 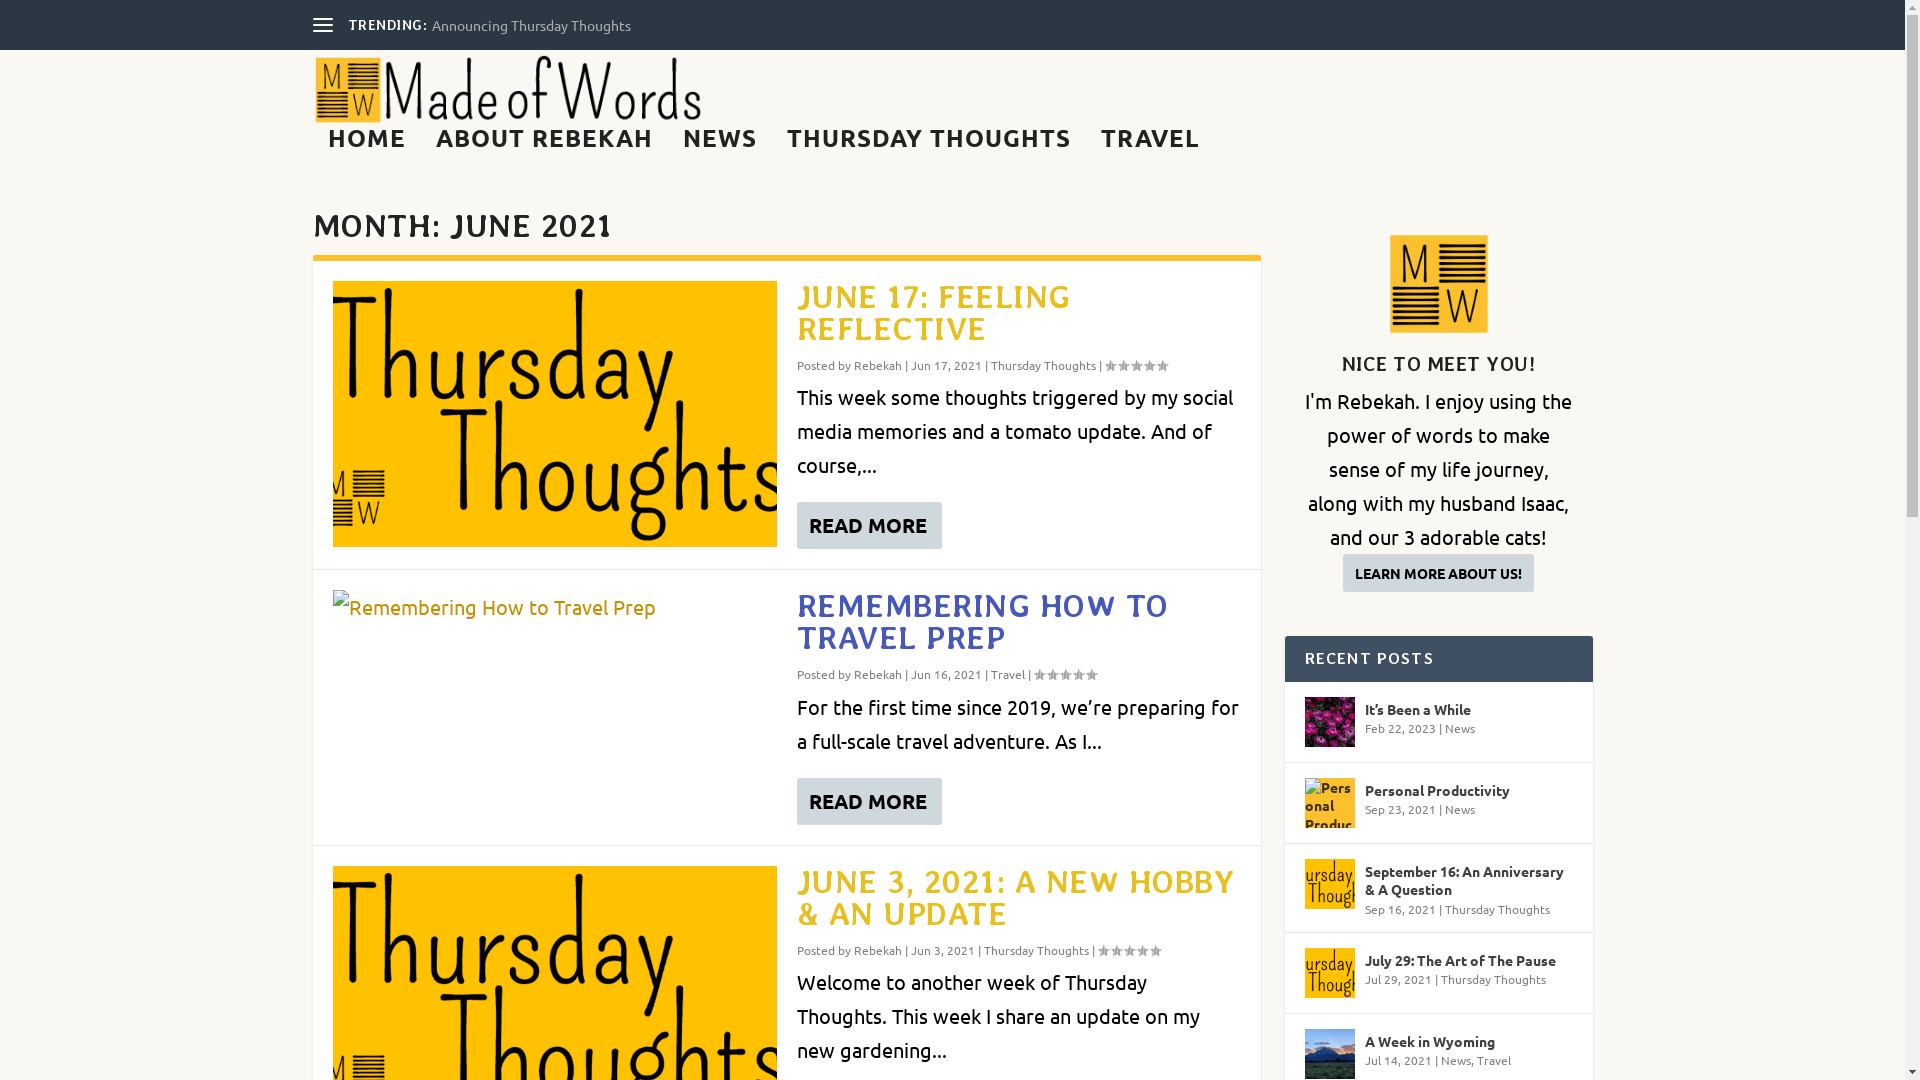 I want to click on THURSDAY THOUGHTS, so click(x=928, y=152).